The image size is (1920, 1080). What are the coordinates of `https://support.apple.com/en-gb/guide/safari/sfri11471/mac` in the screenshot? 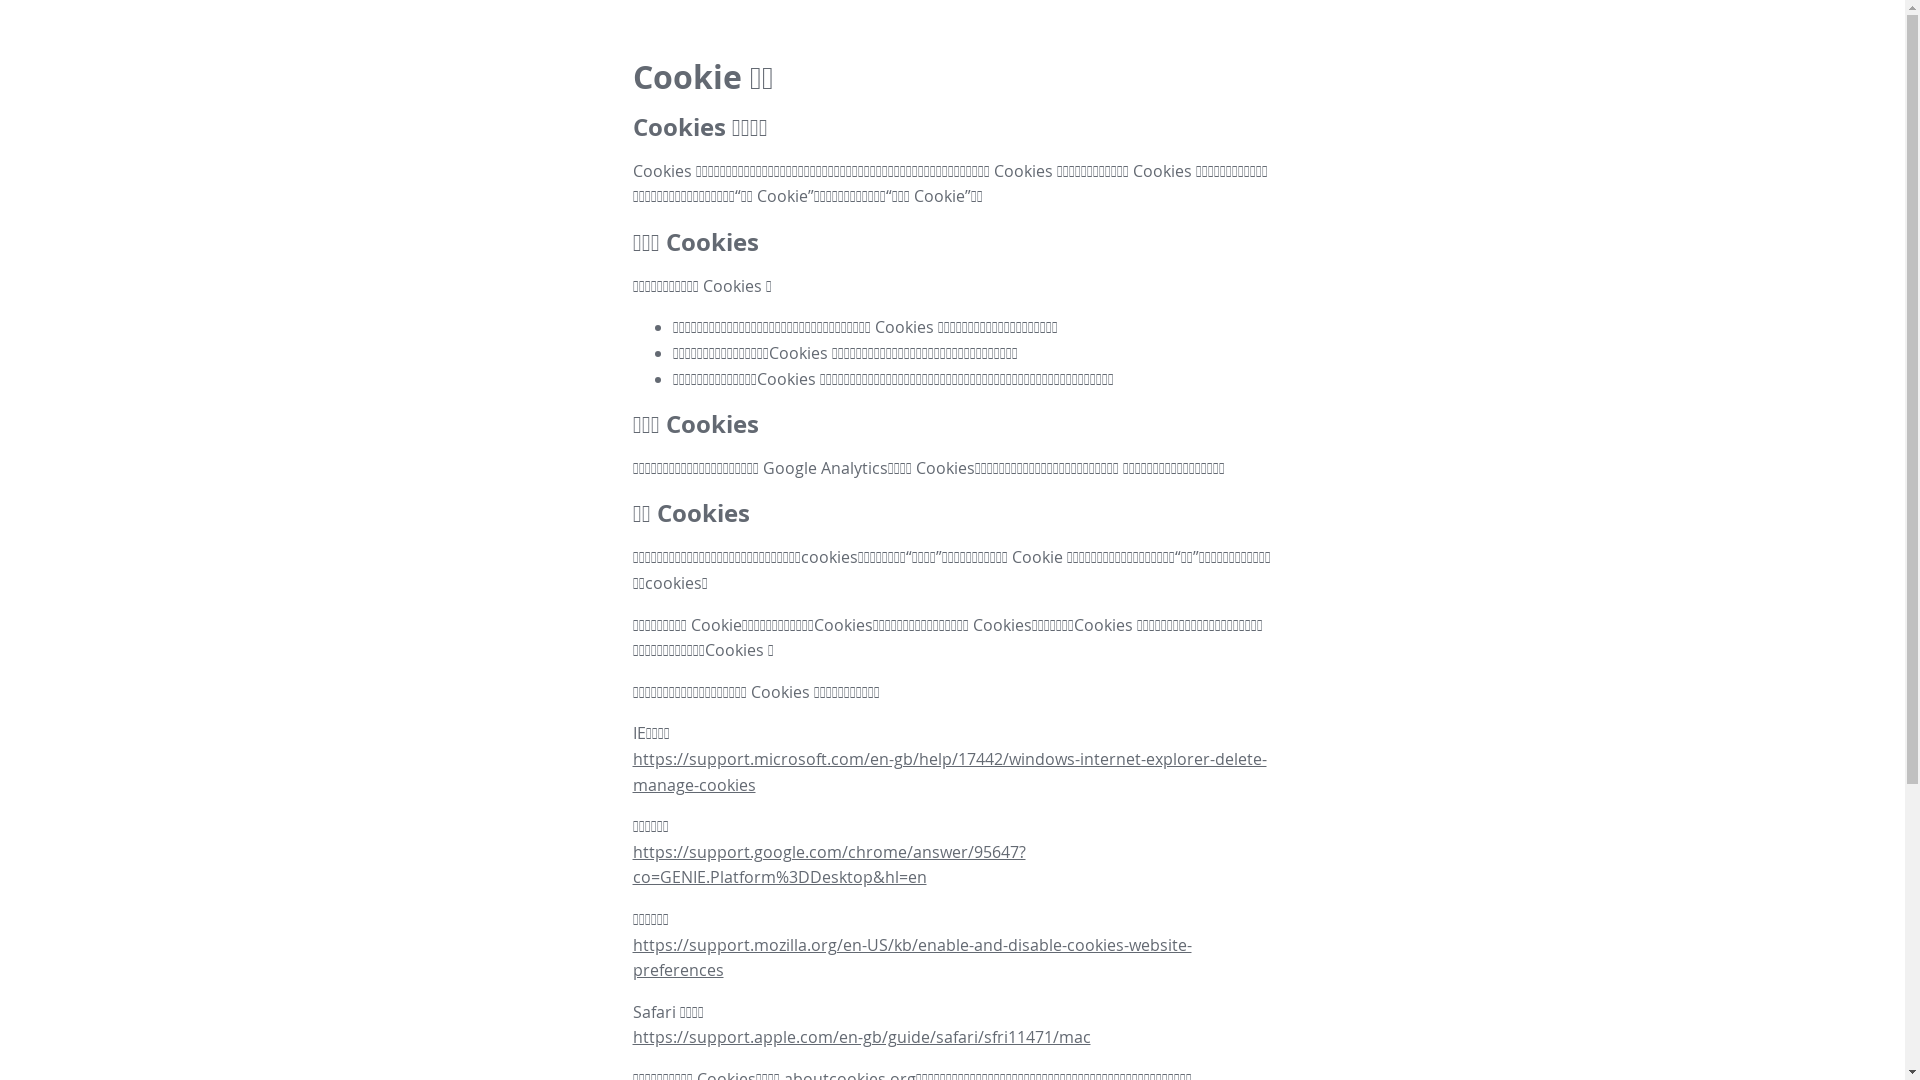 It's located at (861, 1037).